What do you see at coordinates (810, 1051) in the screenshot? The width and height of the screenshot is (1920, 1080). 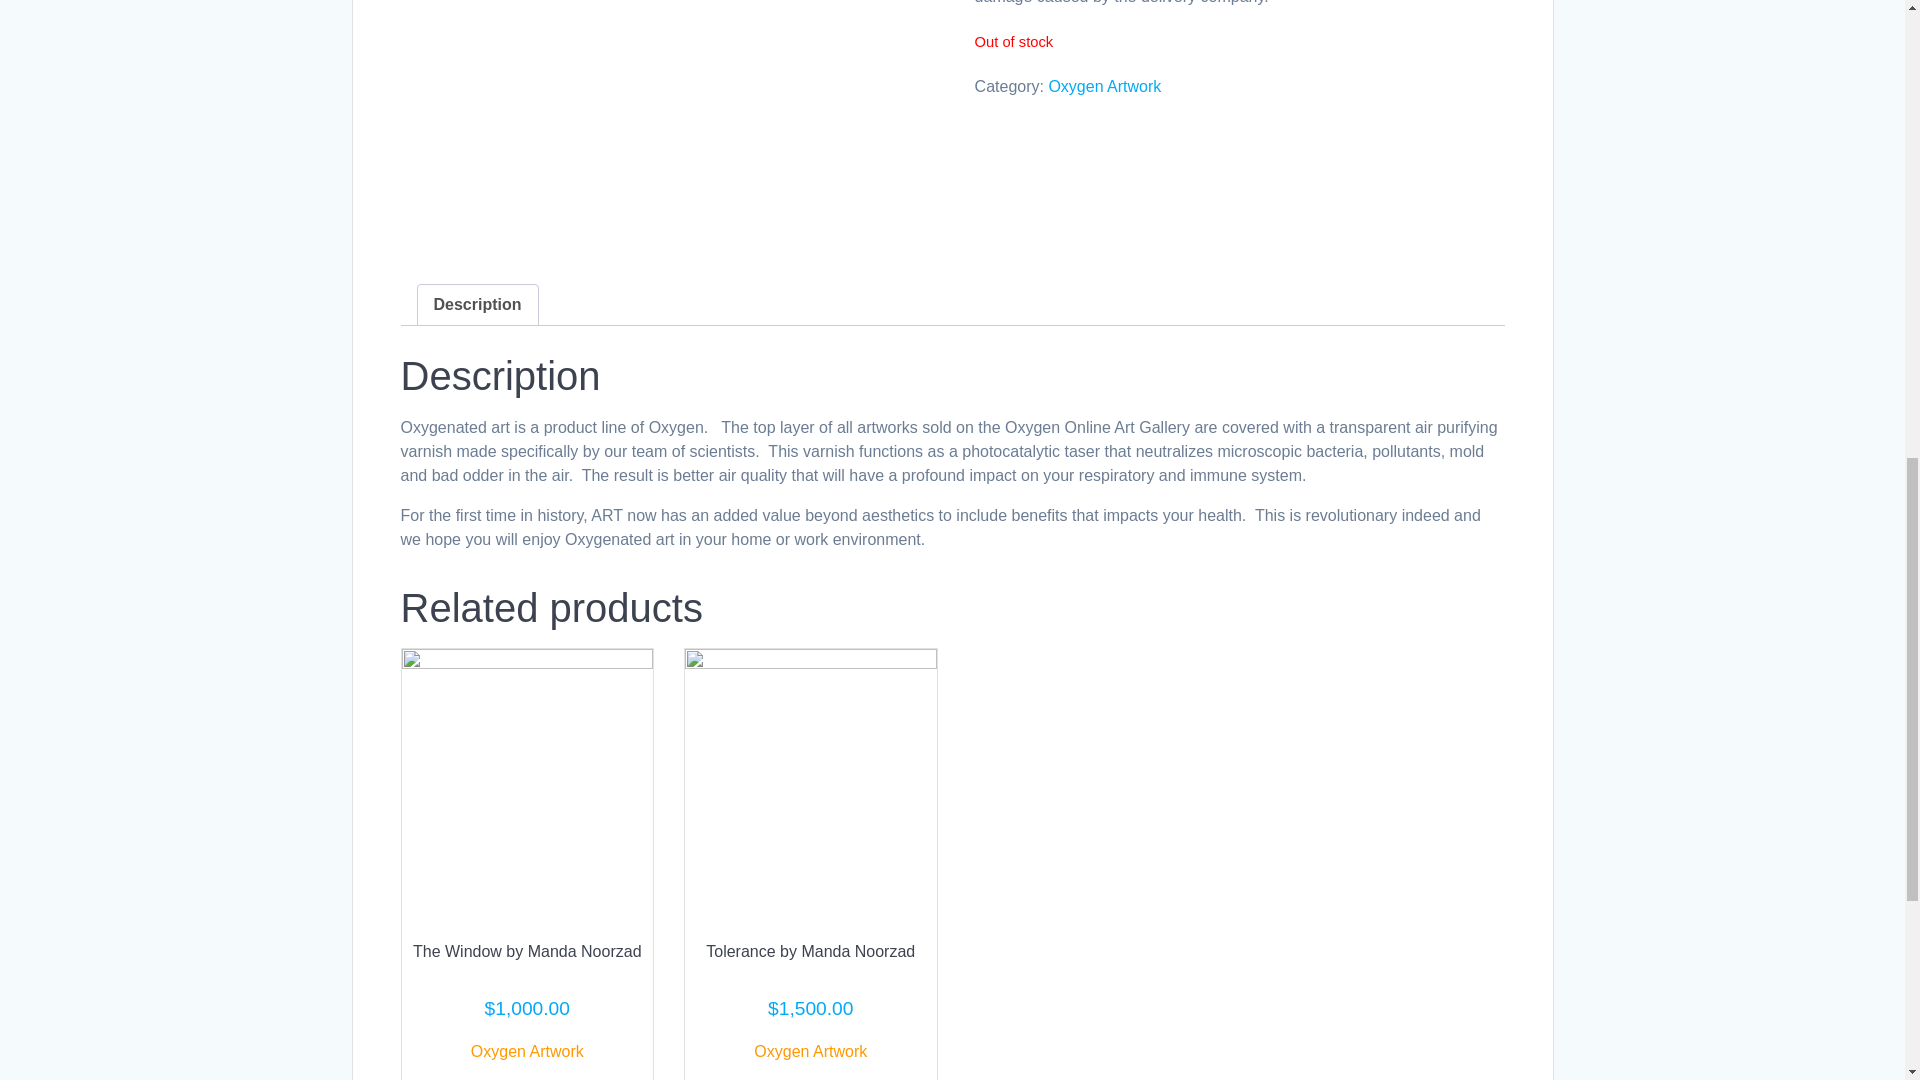 I see `Oxygen Artwork` at bounding box center [810, 1051].